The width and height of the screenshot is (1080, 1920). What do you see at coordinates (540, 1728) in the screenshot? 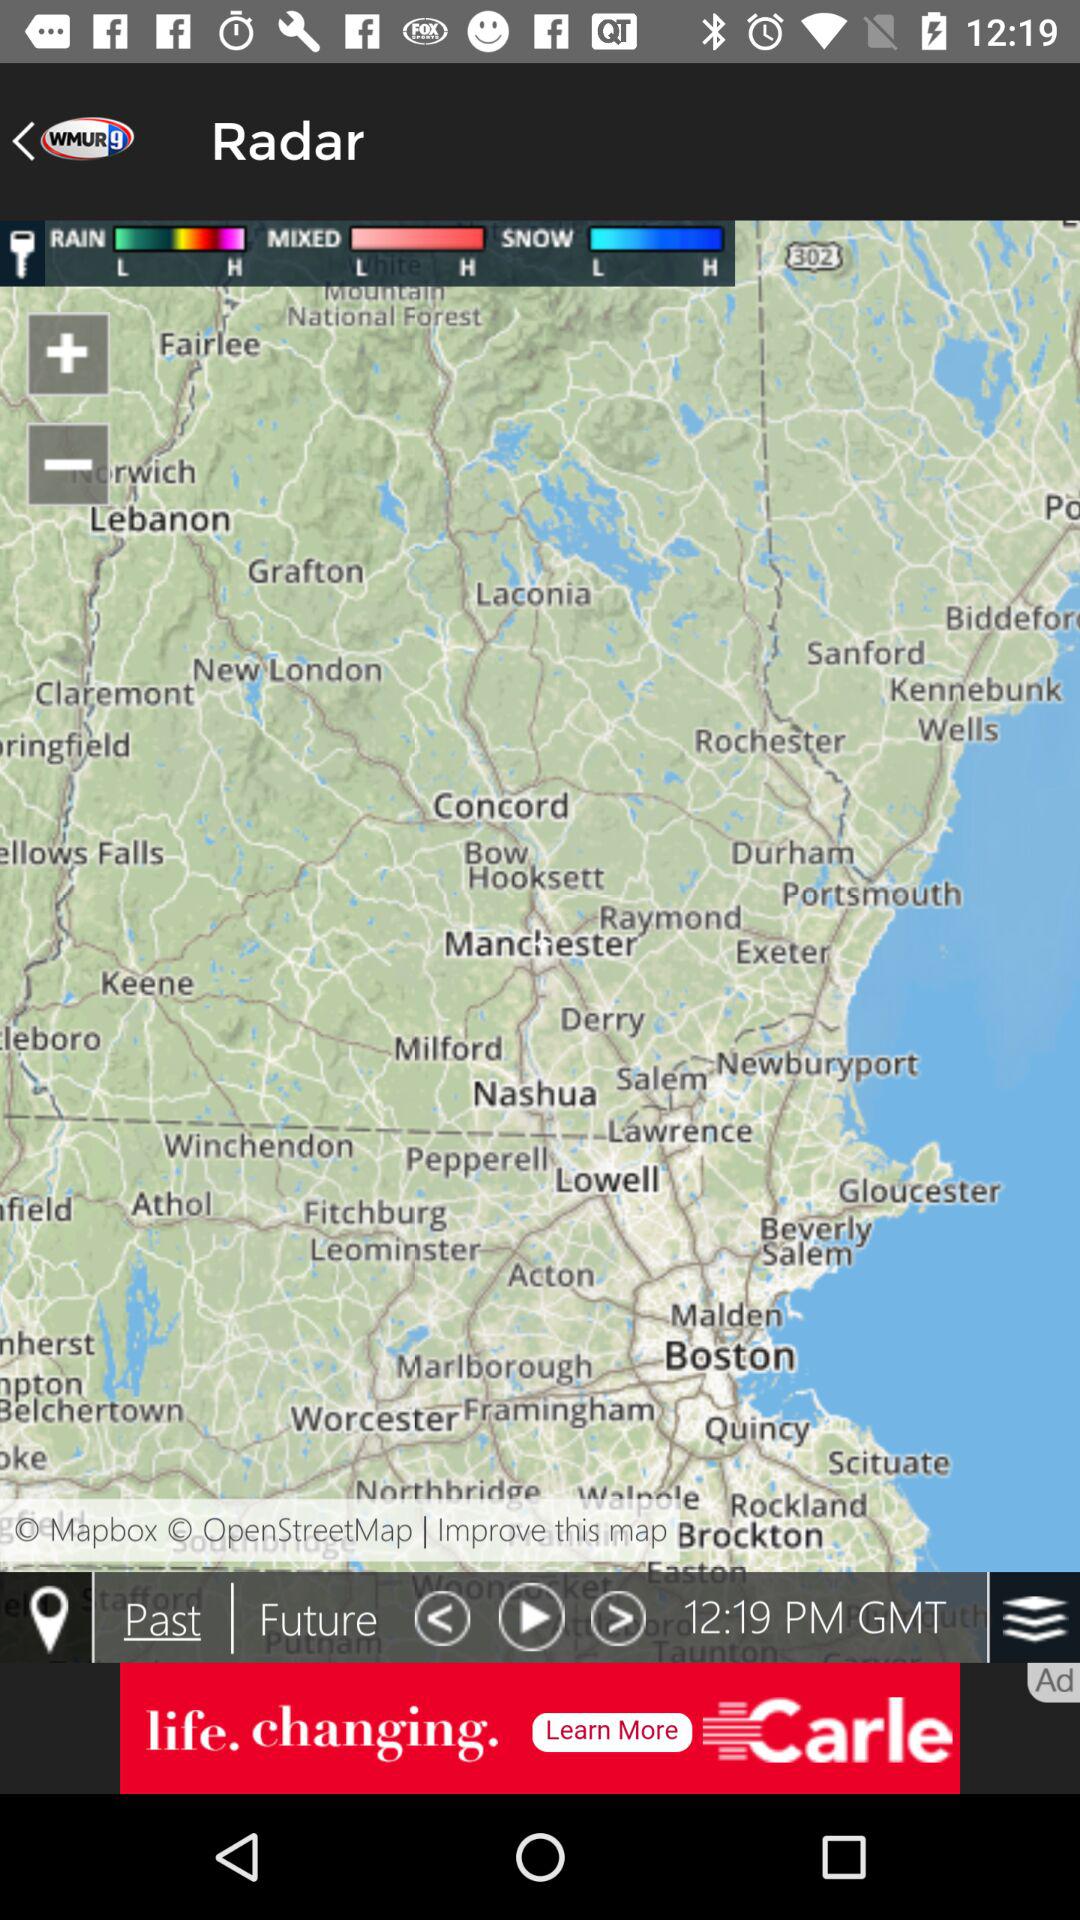
I see `the button is used to advertisement option` at bounding box center [540, 1728].